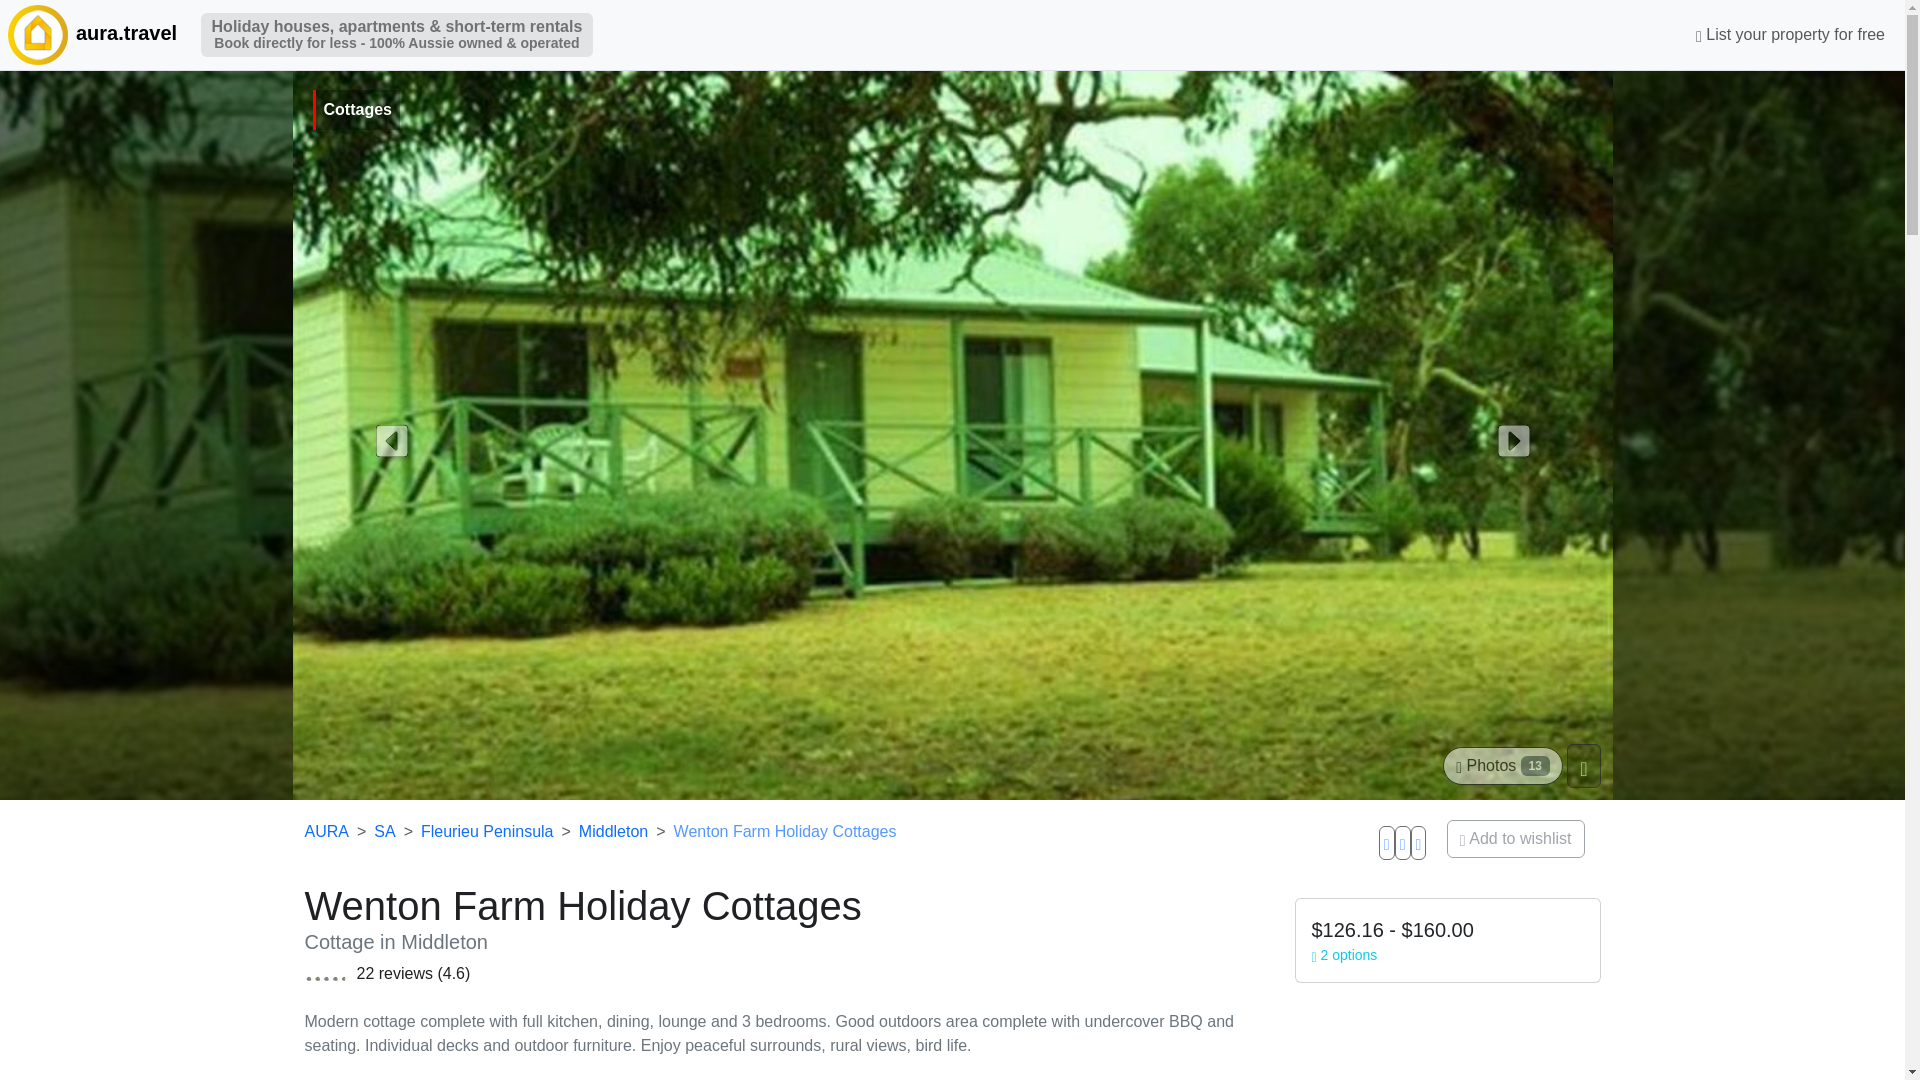  What do you see at coordinates (384, 831) in the screenshot?
I see `SA` at bounding box center [384, 831].